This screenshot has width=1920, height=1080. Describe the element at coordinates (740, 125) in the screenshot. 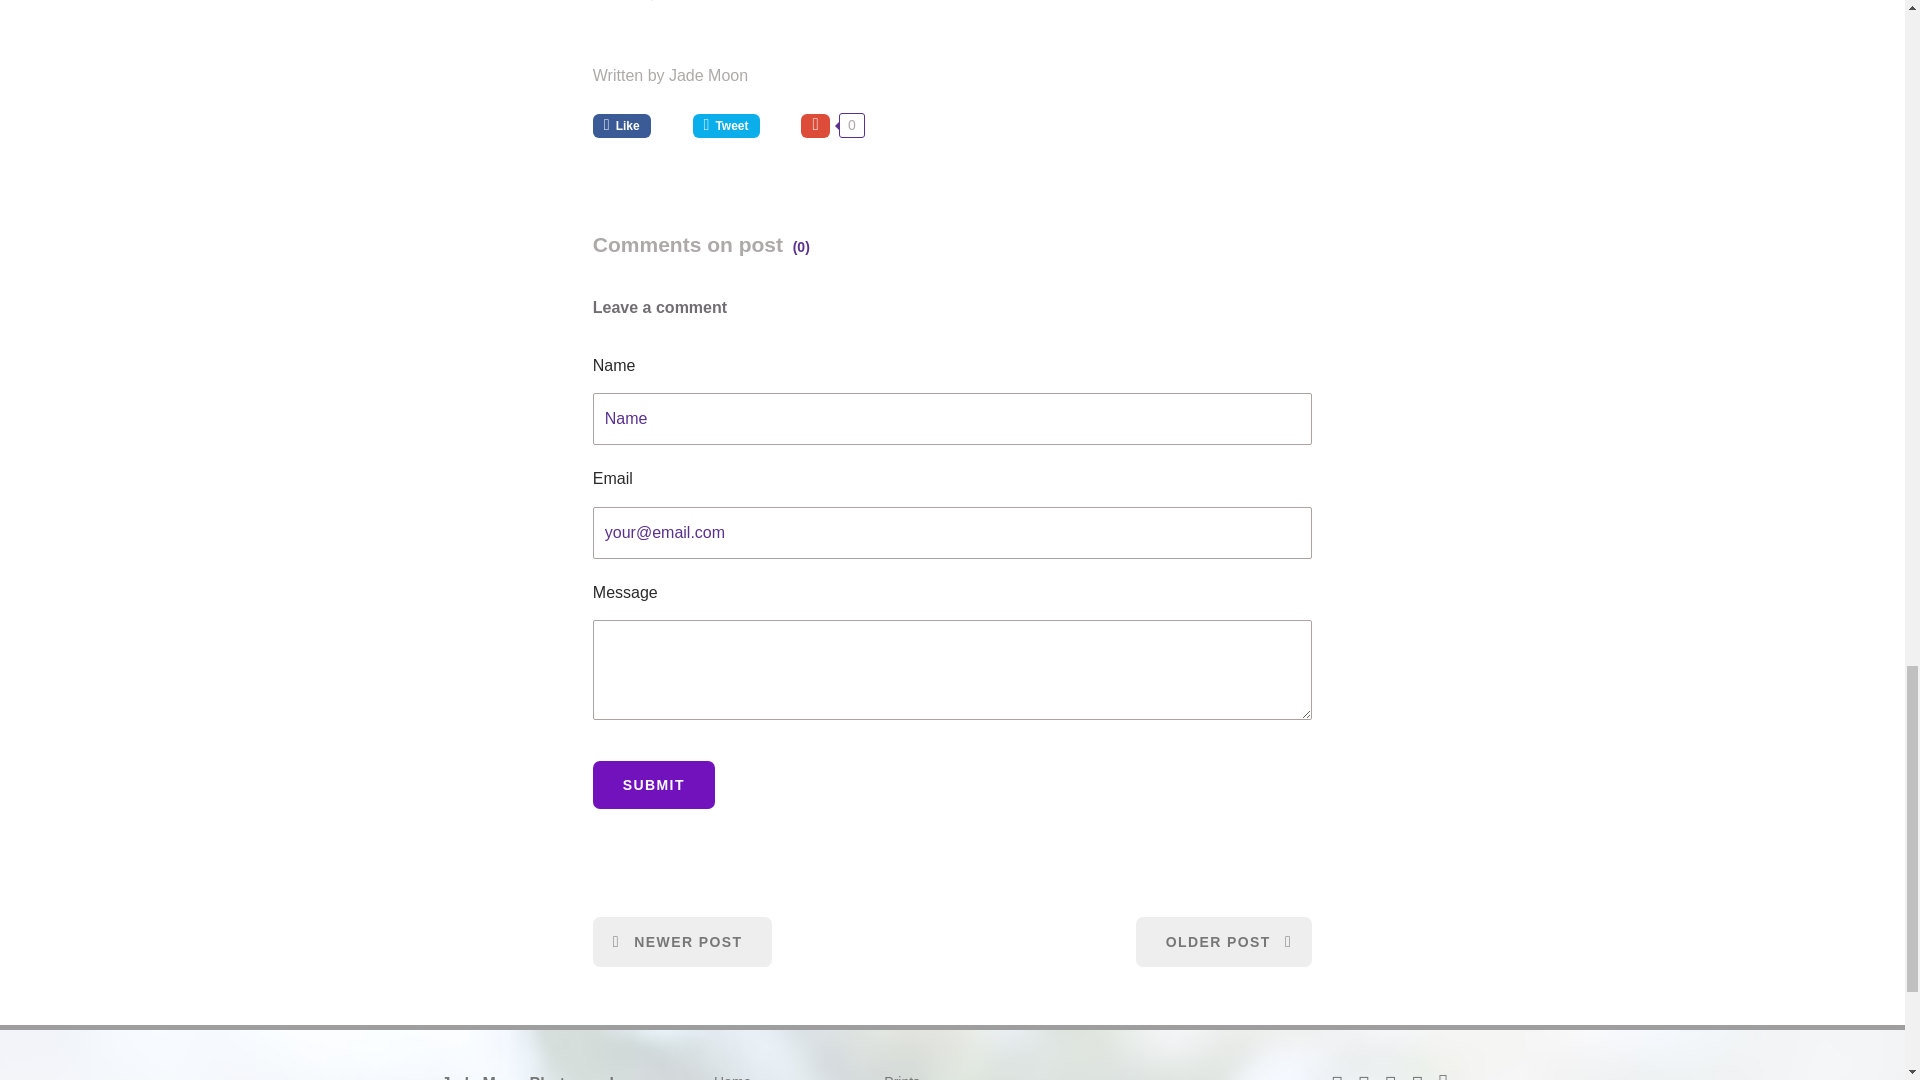

I see `Tweet` at that location.